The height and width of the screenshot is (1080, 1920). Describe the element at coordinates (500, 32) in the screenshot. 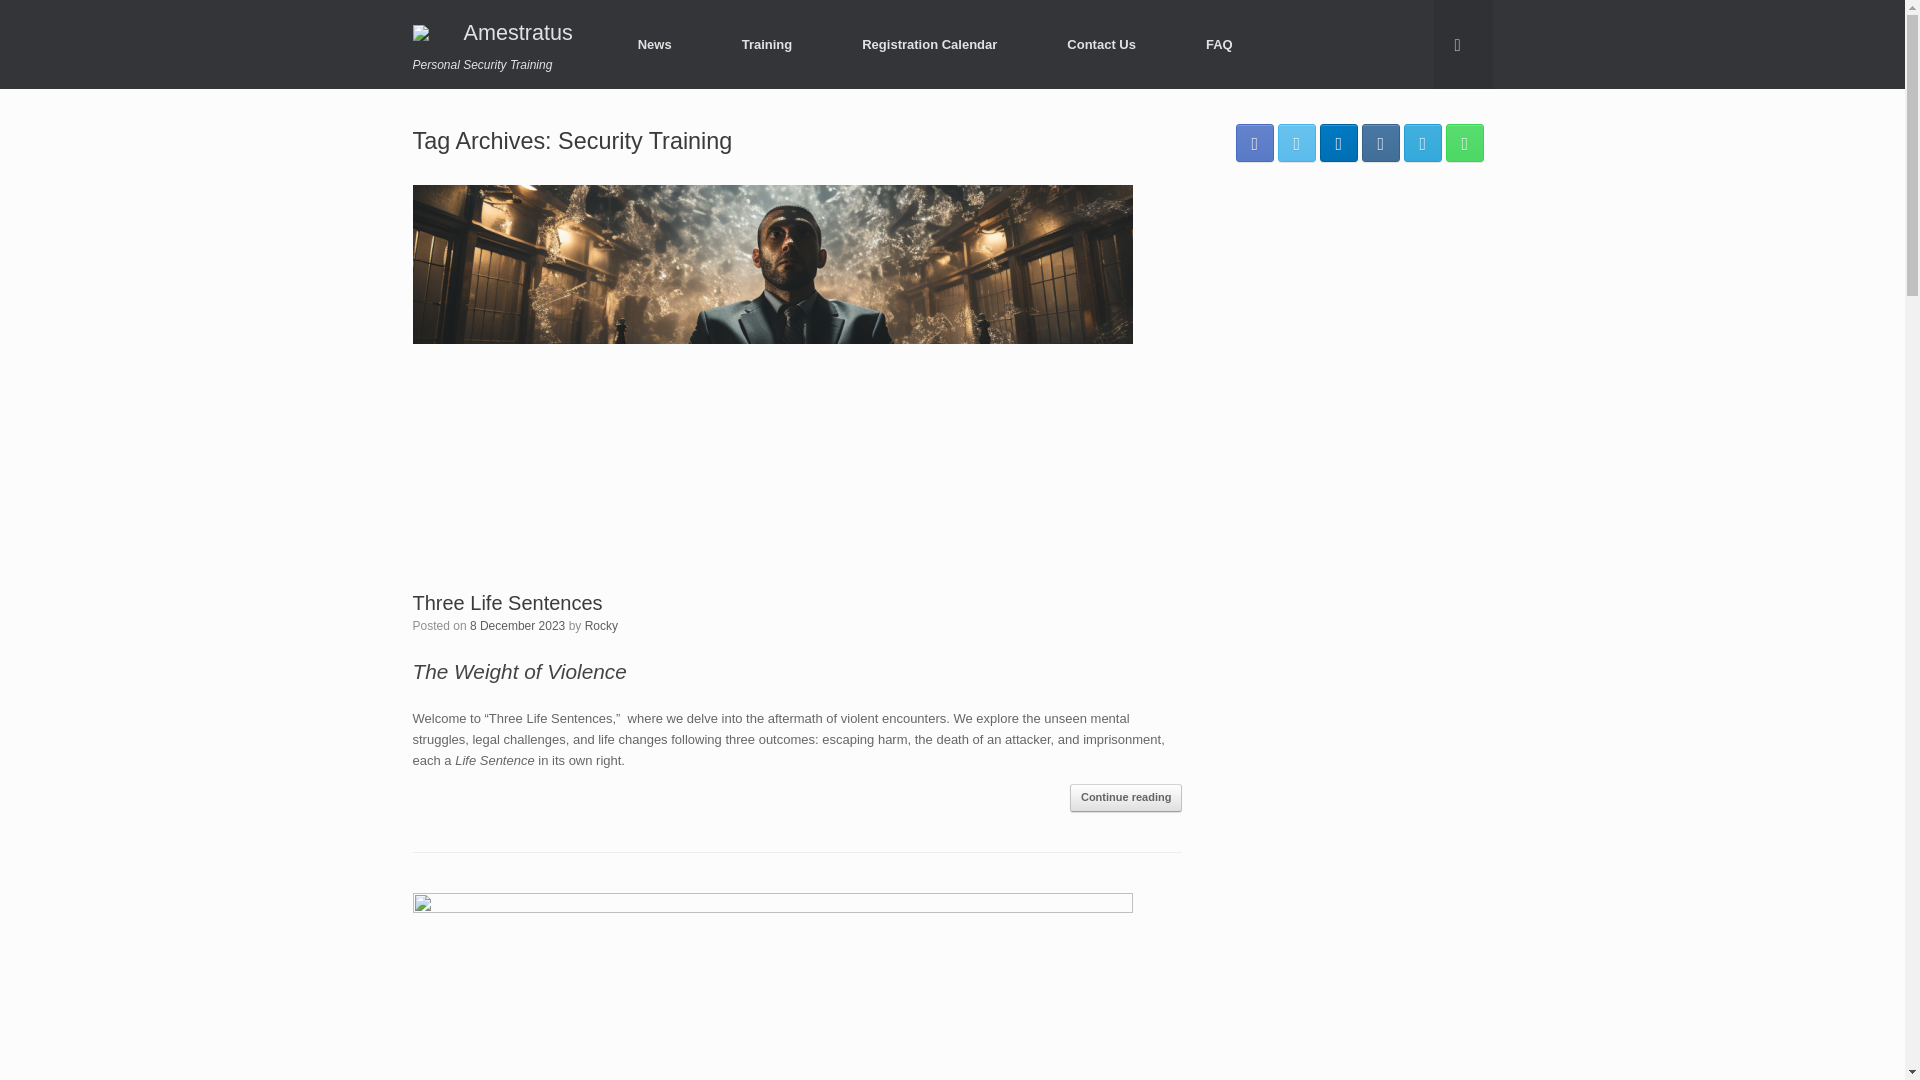

I see `Amestratus` at that location.